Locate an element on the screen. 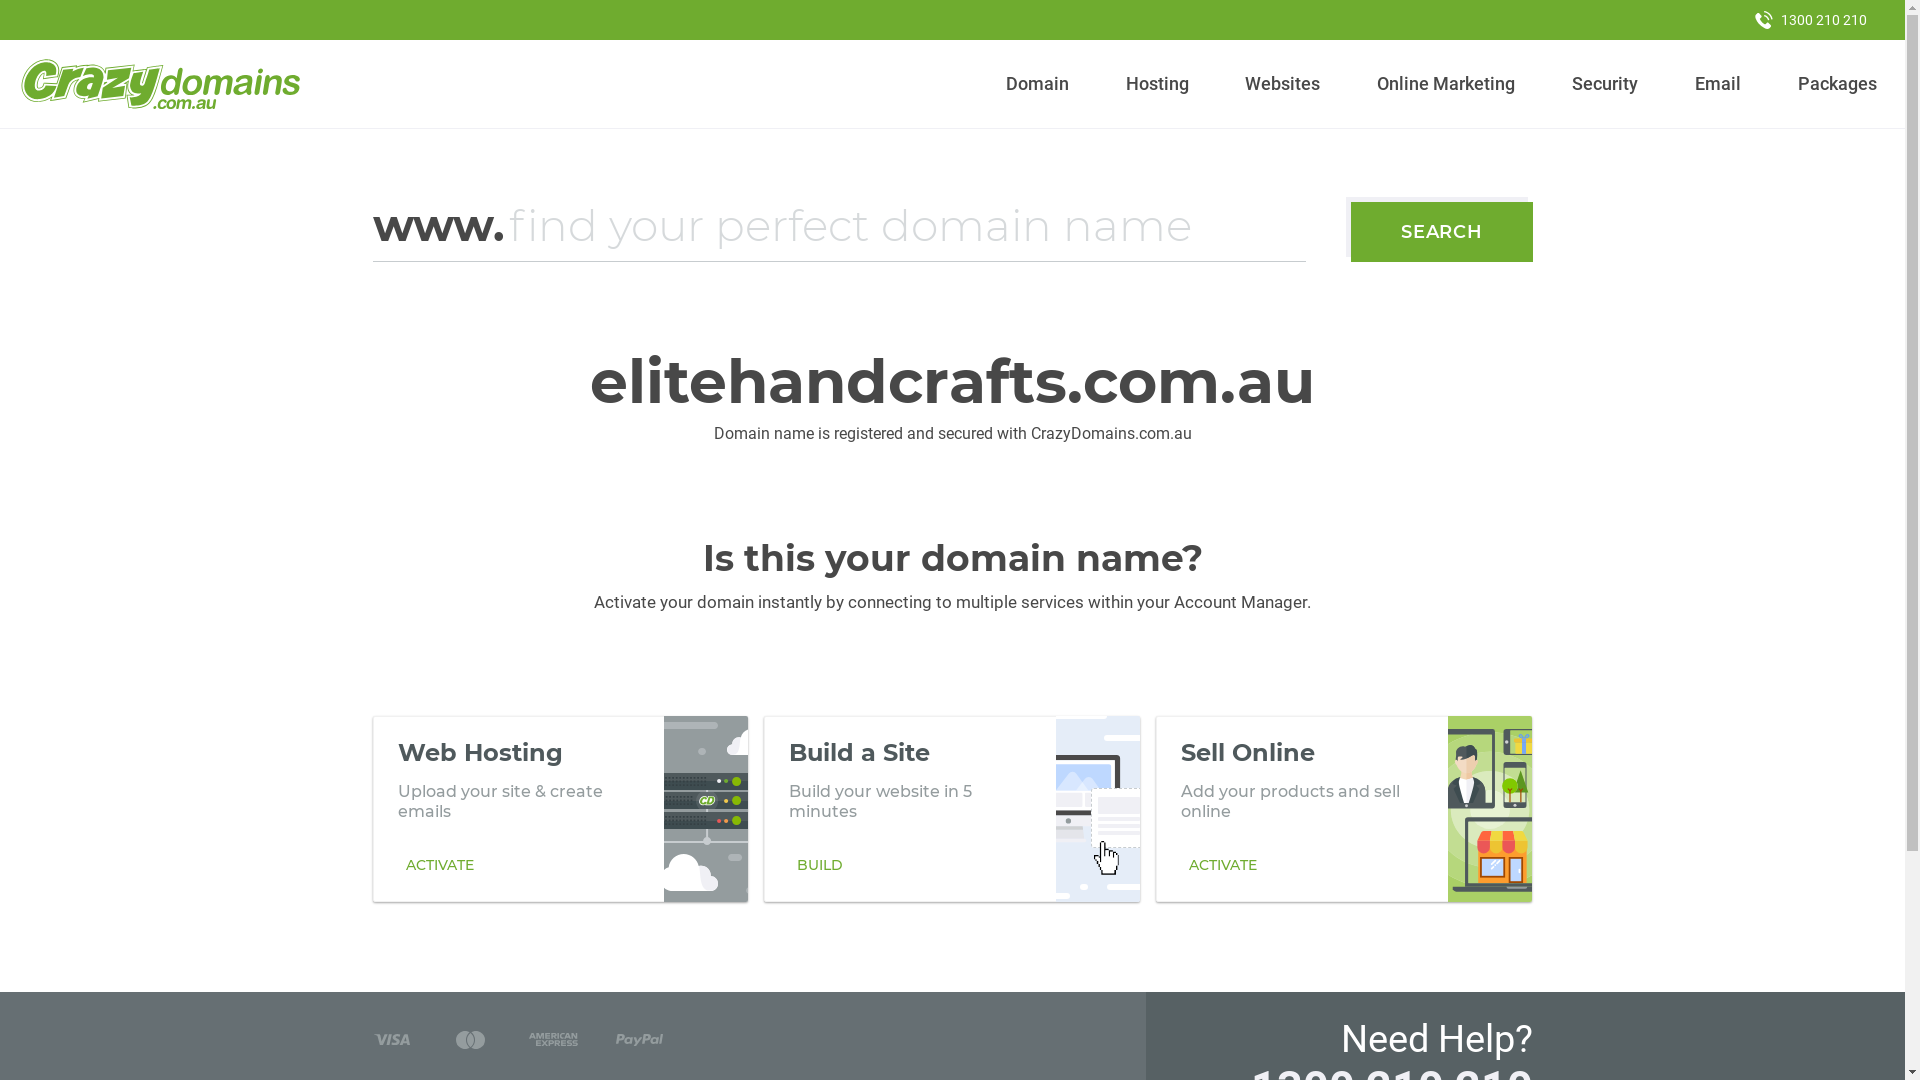 This screenshot has height=1080, width=1920. Online Marketing is located at coordinates (1446, 84).